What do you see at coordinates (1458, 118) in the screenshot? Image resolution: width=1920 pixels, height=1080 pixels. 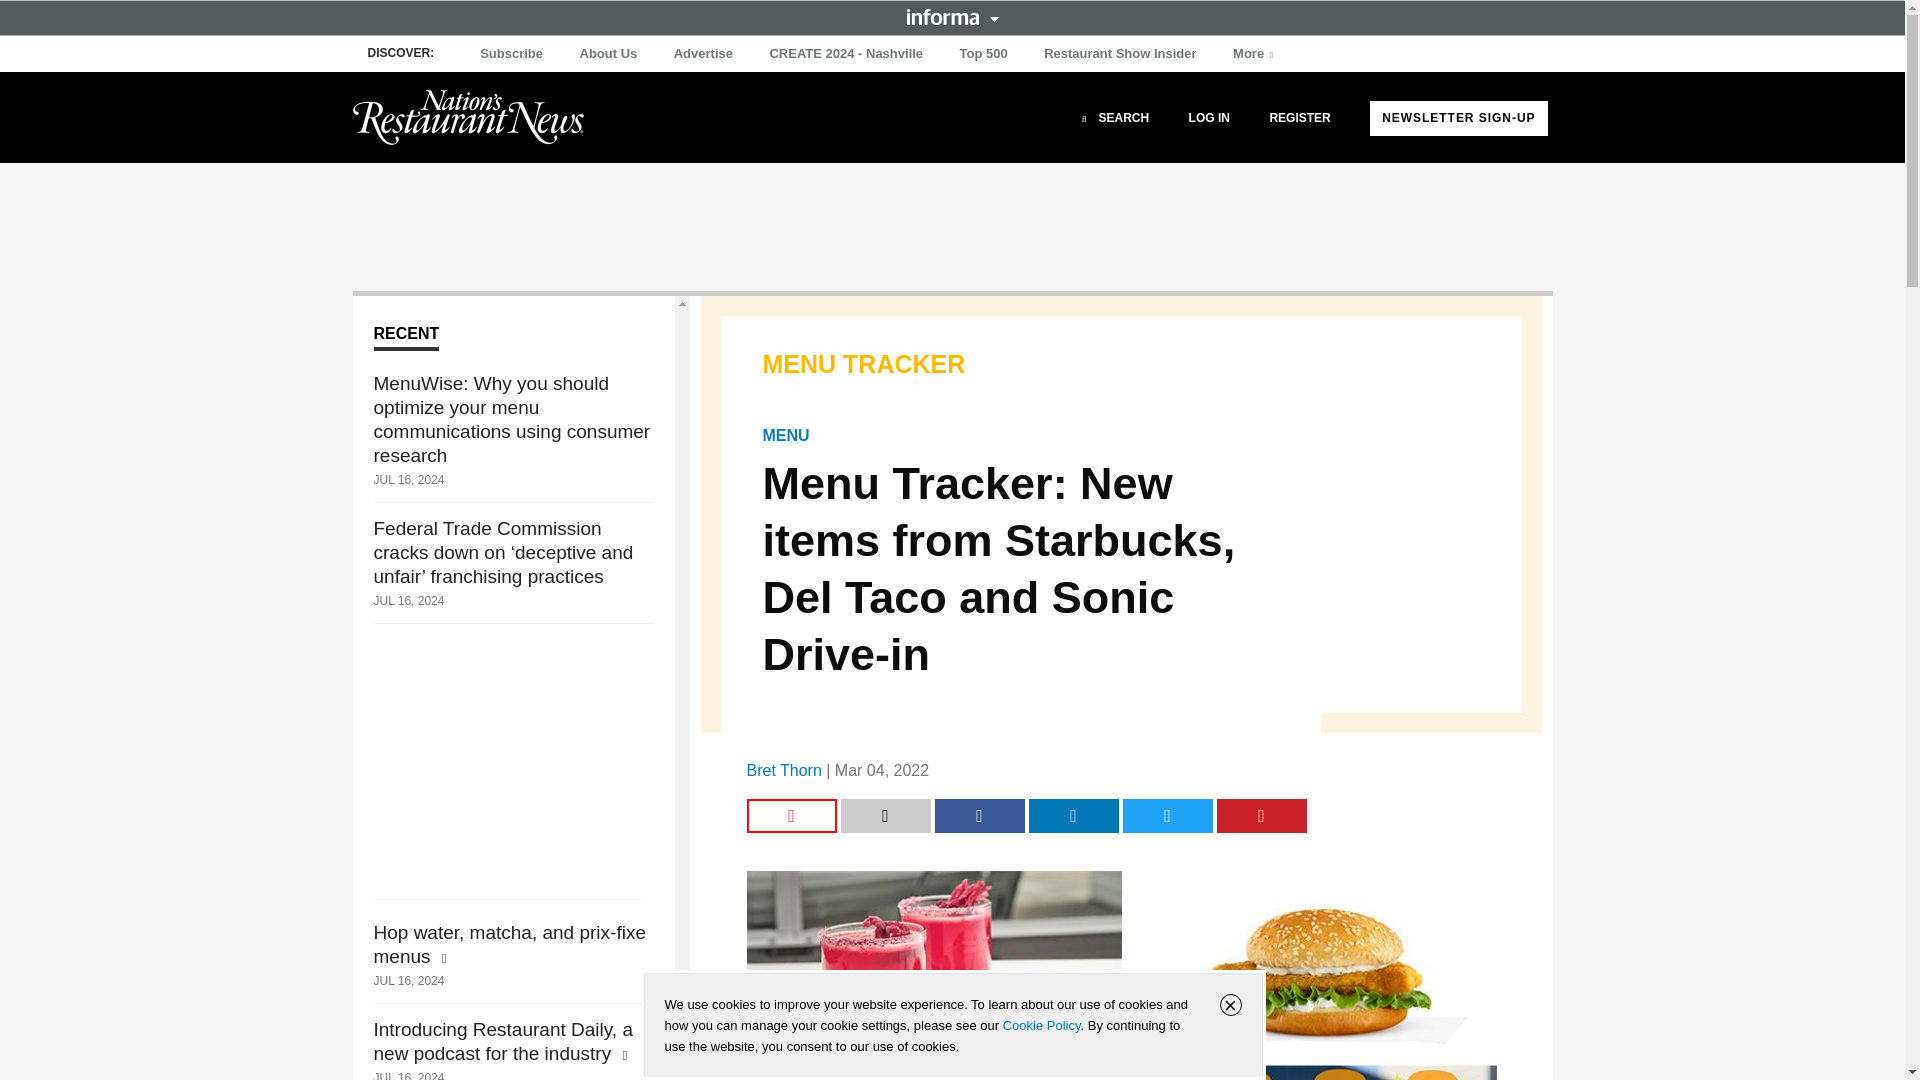 I see `NEWSLETTER SIGN-UP` at bounding box center [1458, 118].